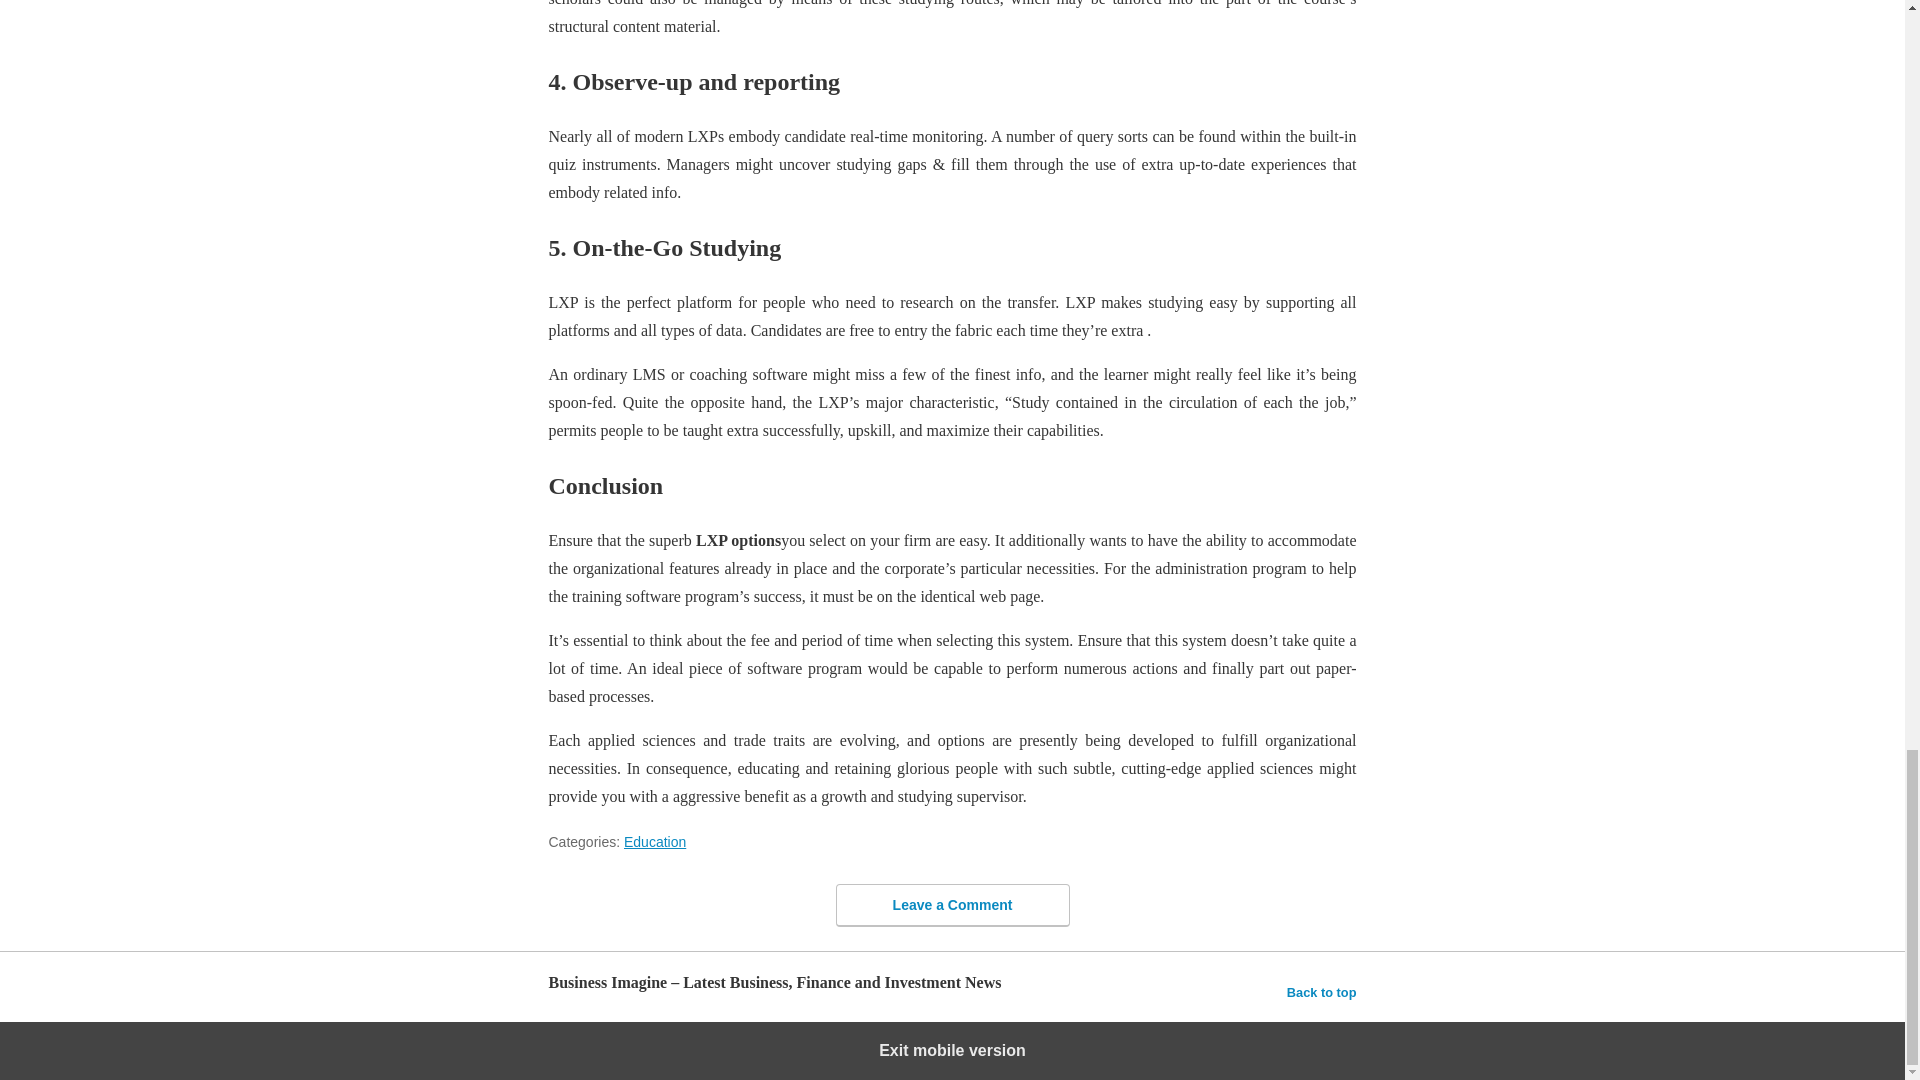 Image resolution: width=1920 pixels, height=1080 pixels. I want to click on Education, so click(654, 841).